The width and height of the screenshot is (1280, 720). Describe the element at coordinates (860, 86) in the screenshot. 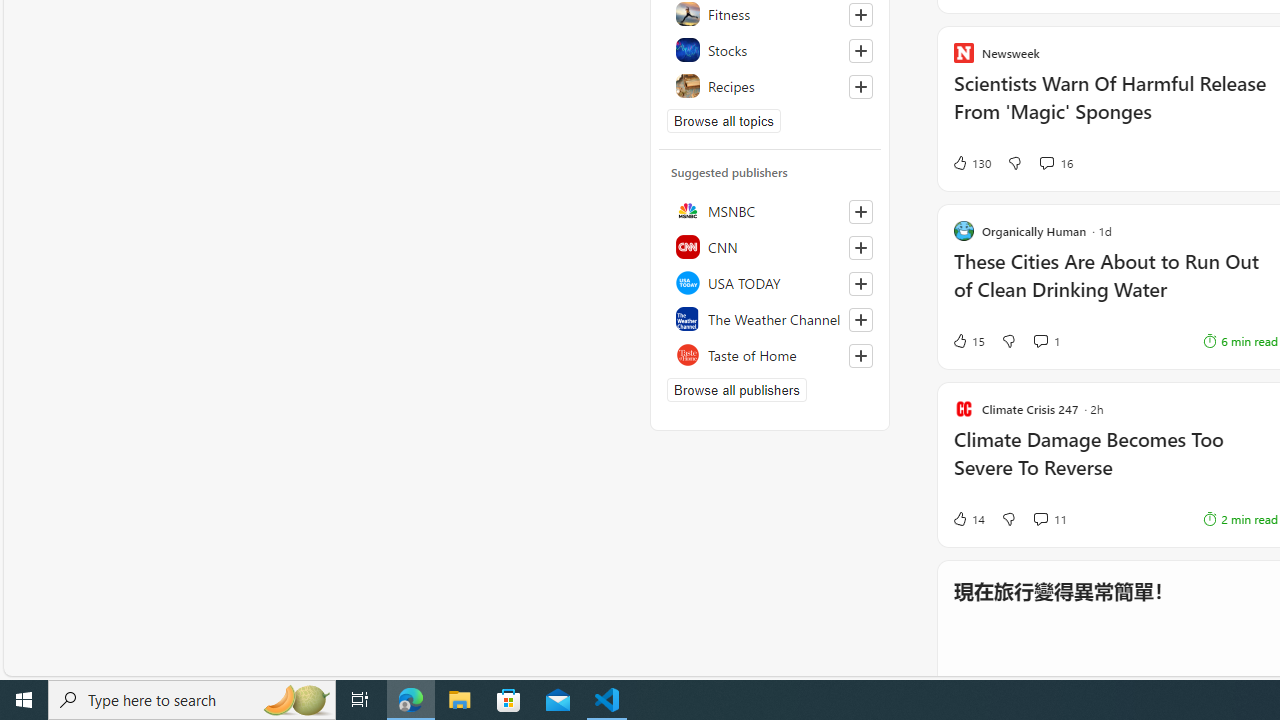

I see `Follow this topic` at that location.